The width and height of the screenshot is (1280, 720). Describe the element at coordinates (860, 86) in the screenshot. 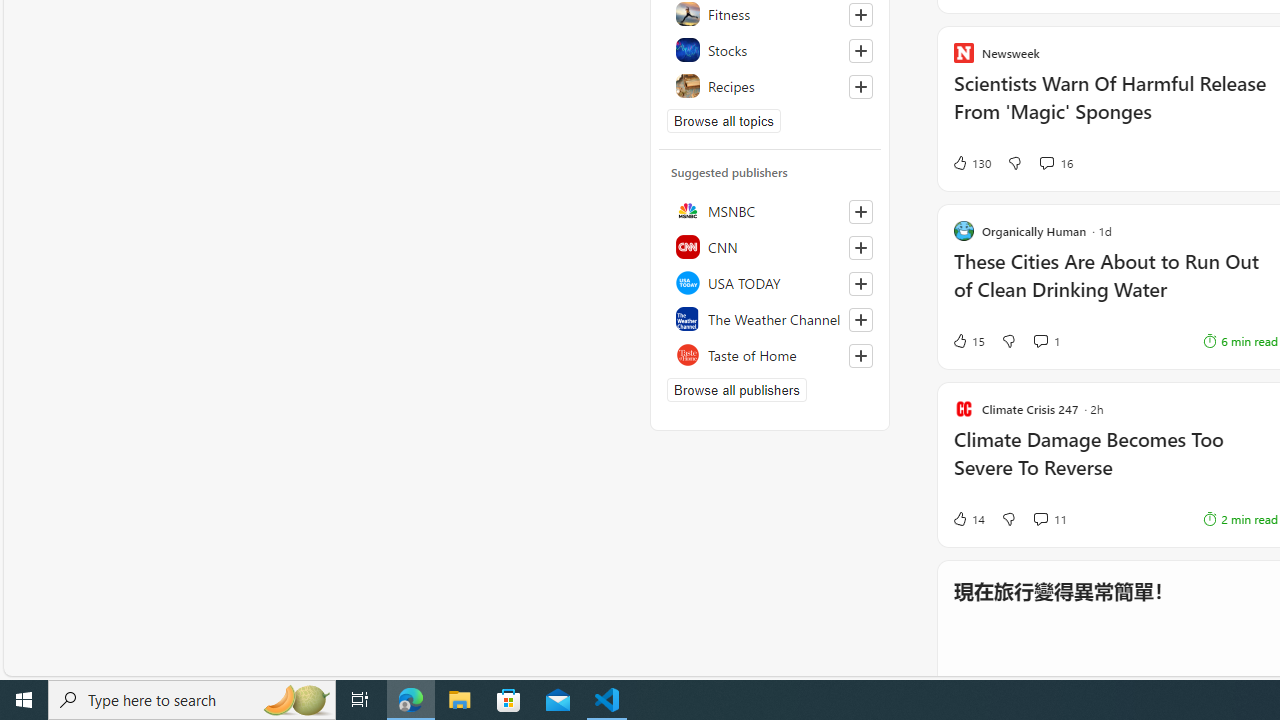

I see `Follow this topic` at that location.